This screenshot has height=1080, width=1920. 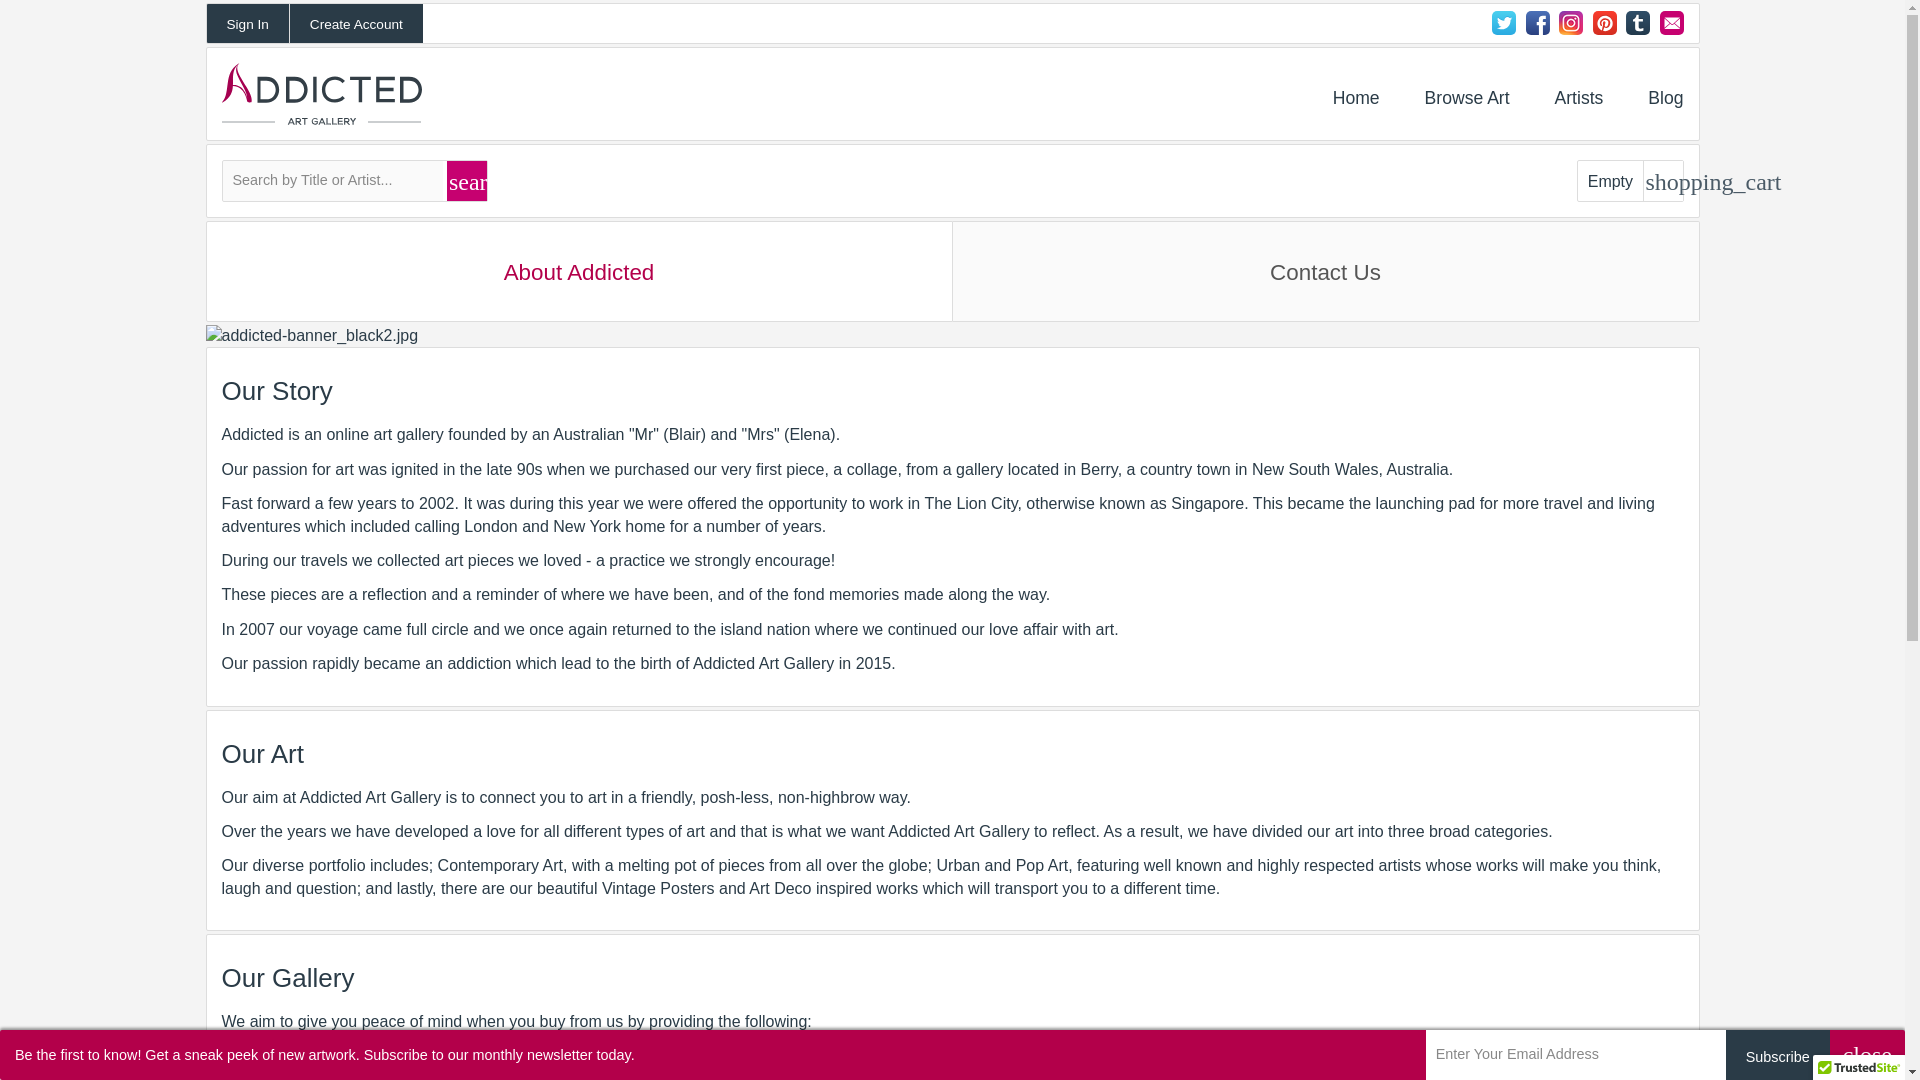 What do you see at coordinates (1672, 22) in the screenshot?
I see `Contact` at bounding box center [1672, 22].